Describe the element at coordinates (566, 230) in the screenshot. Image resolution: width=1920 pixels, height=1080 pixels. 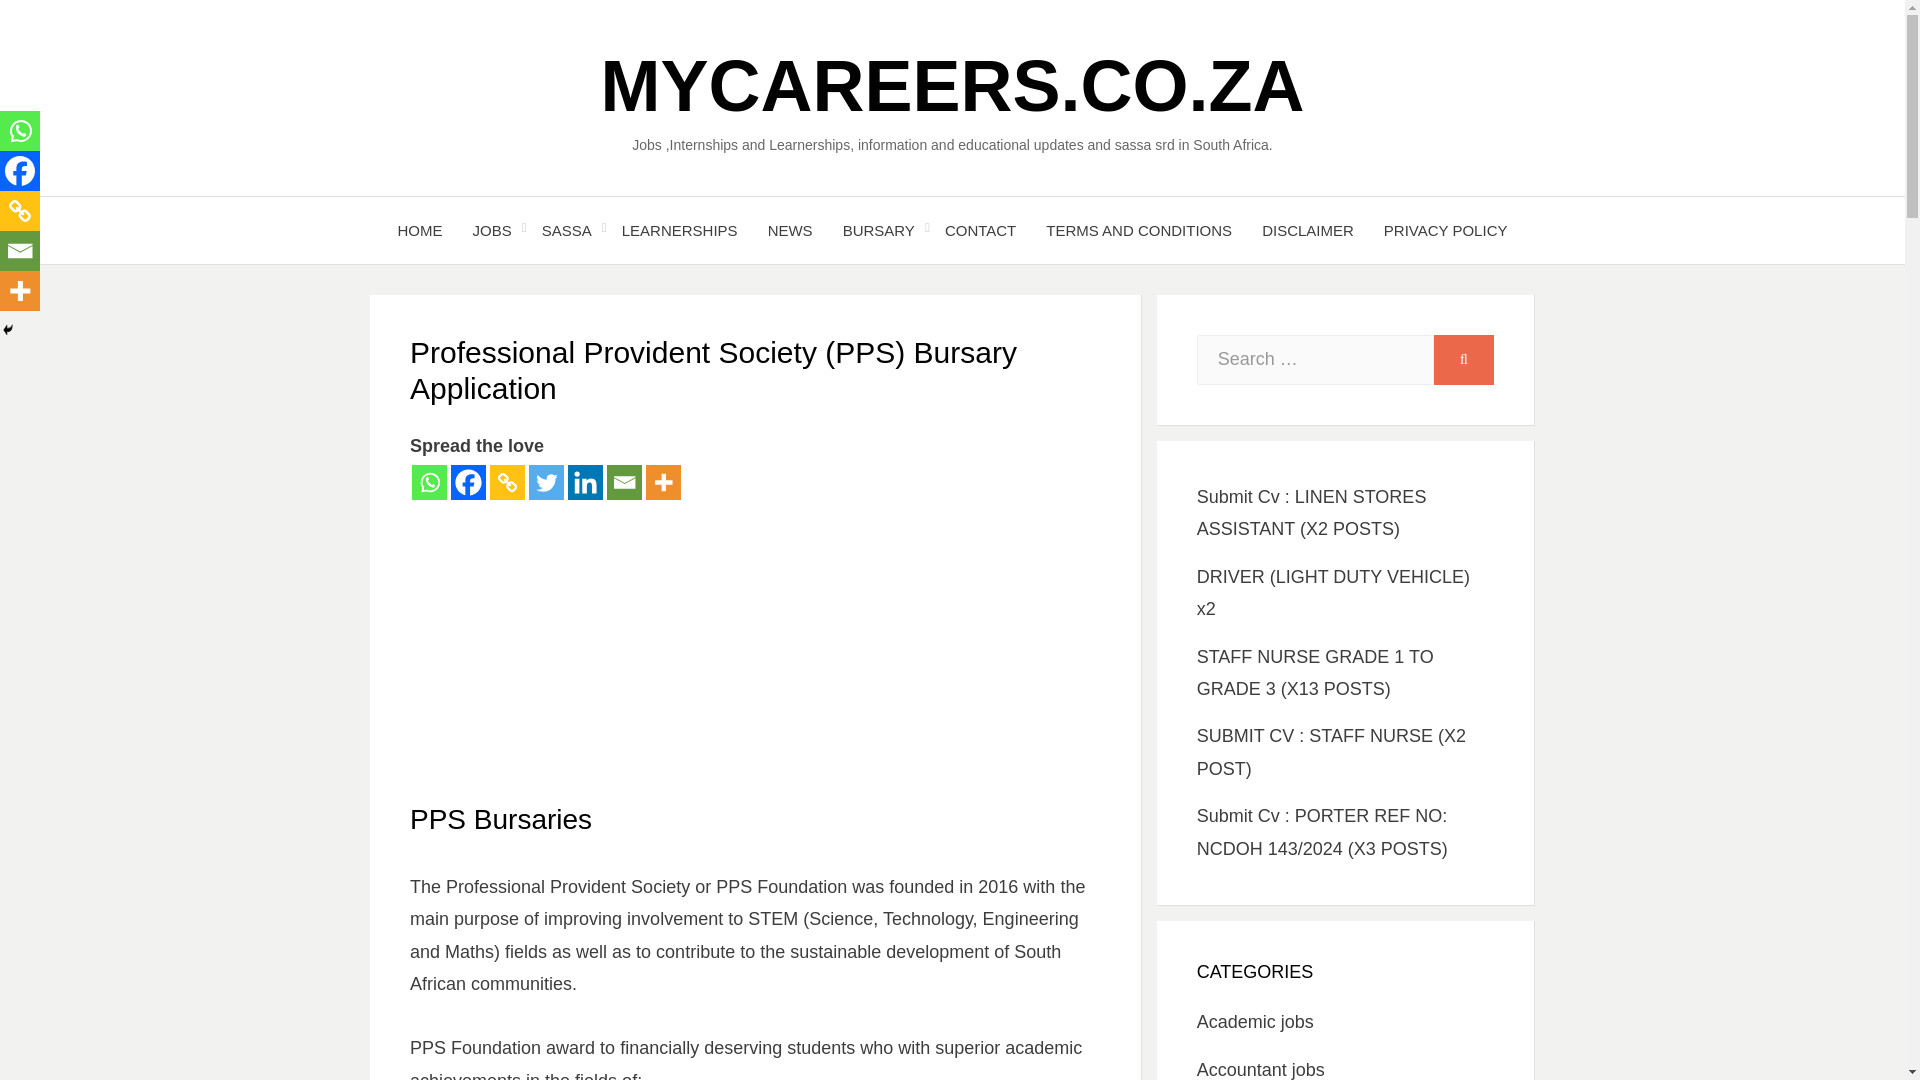
I see `SASSA` at that location.